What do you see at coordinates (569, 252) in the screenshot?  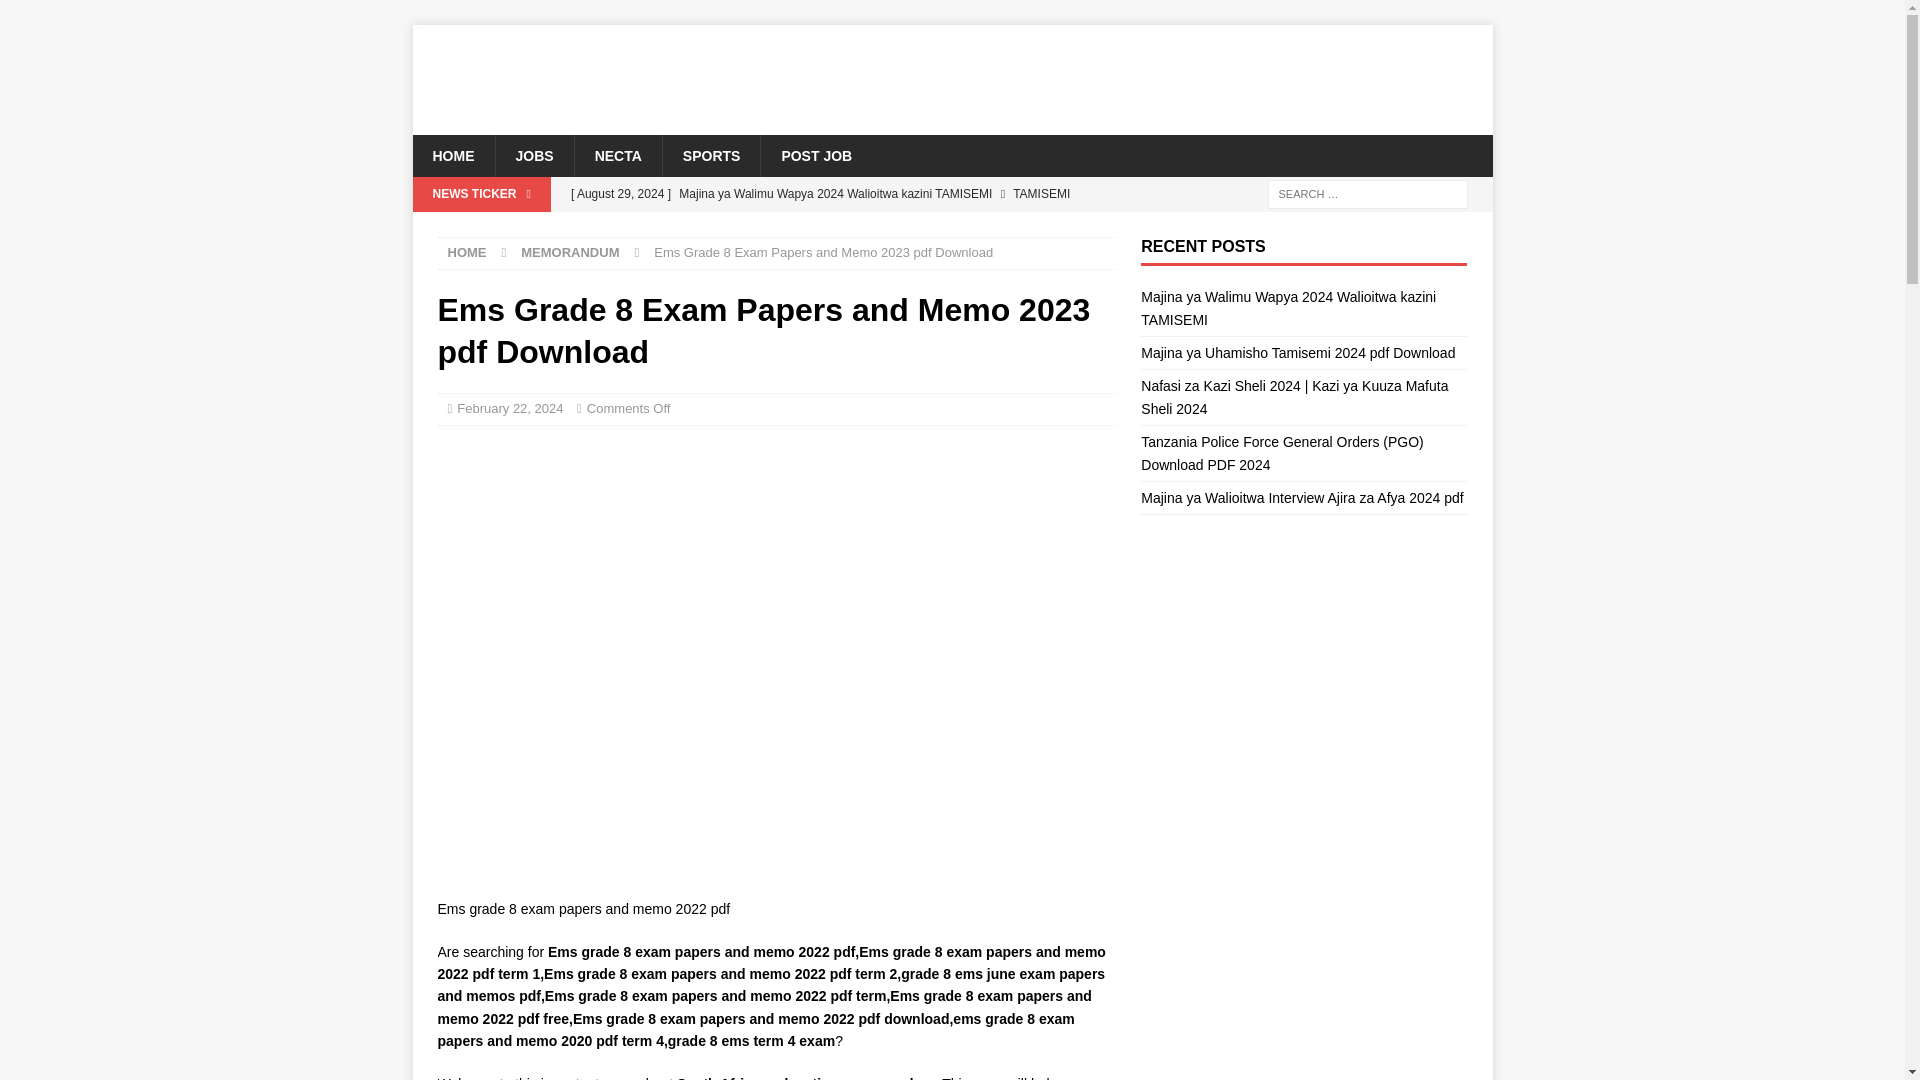 I see `MEMORANDUM` at bounding box center [569, 252].